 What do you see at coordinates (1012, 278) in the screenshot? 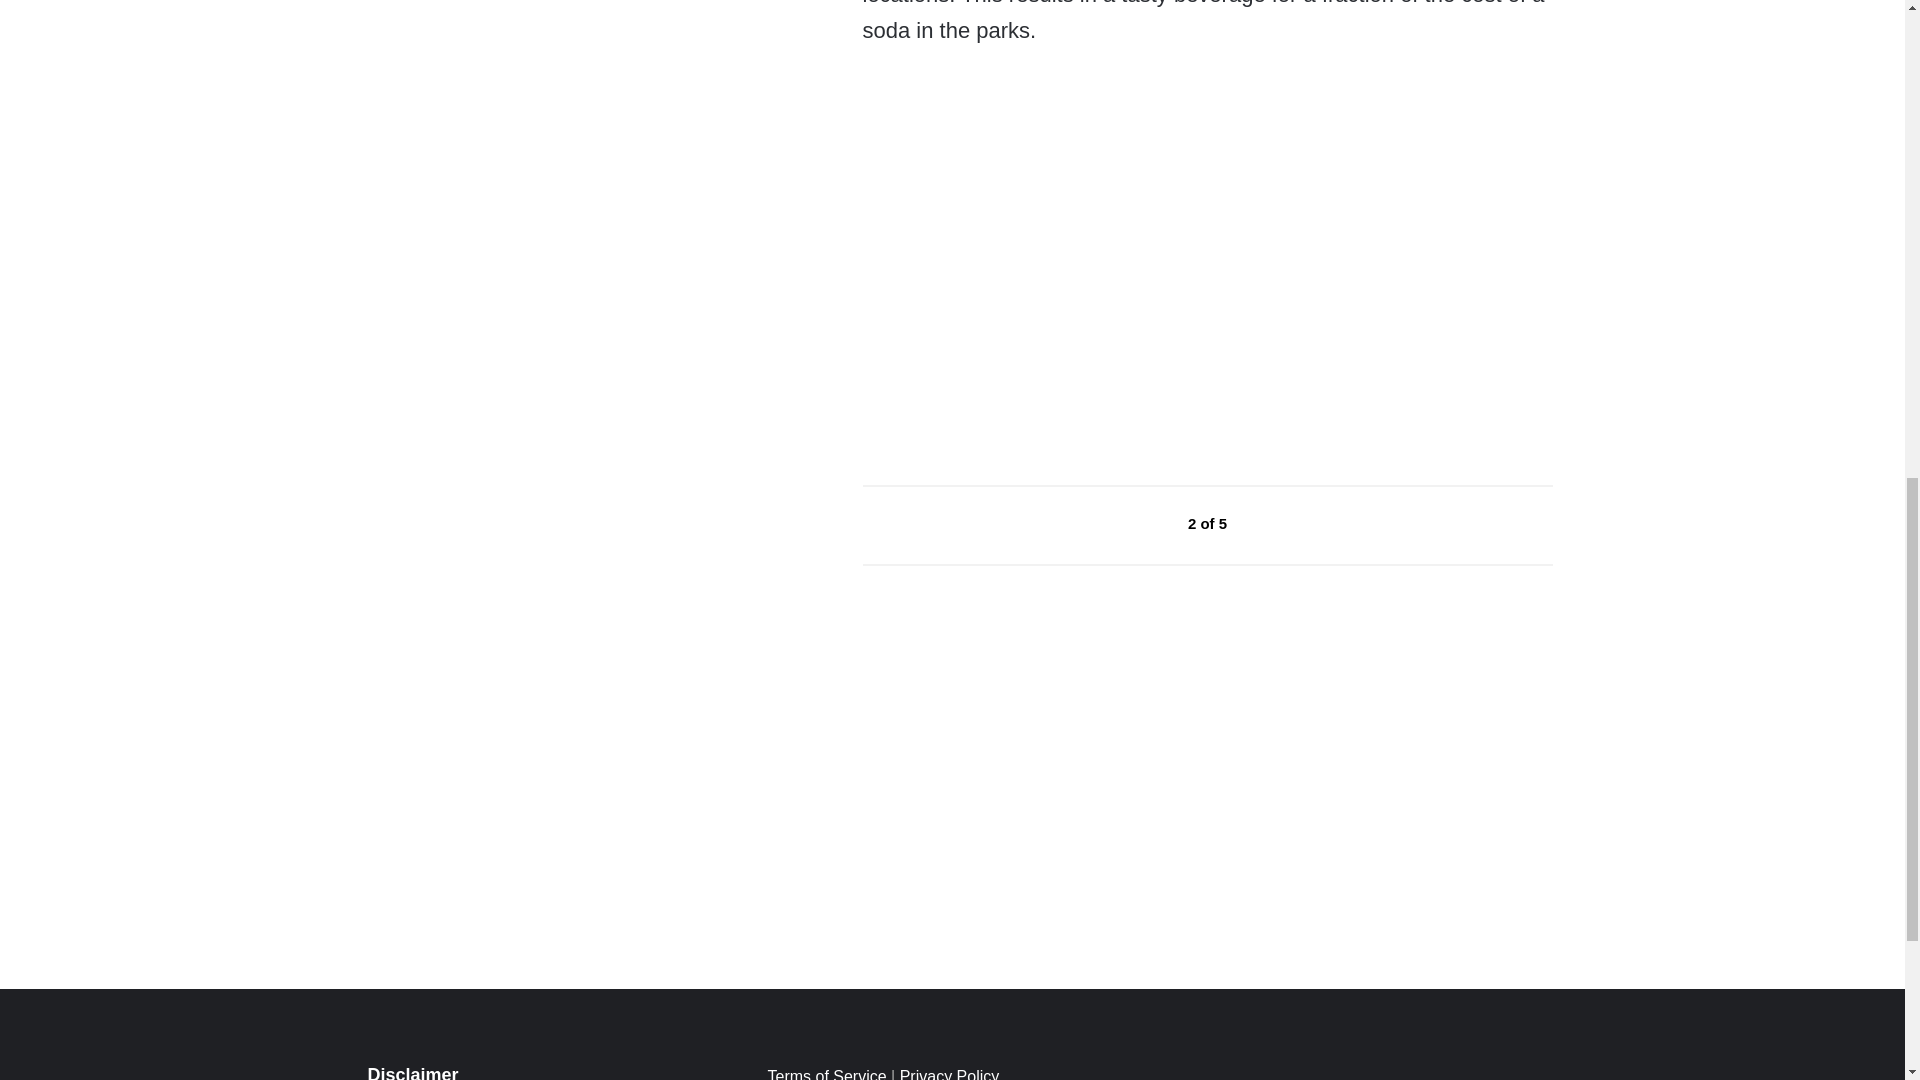
I see `Advertisement` at bounding box center [1012, 278].